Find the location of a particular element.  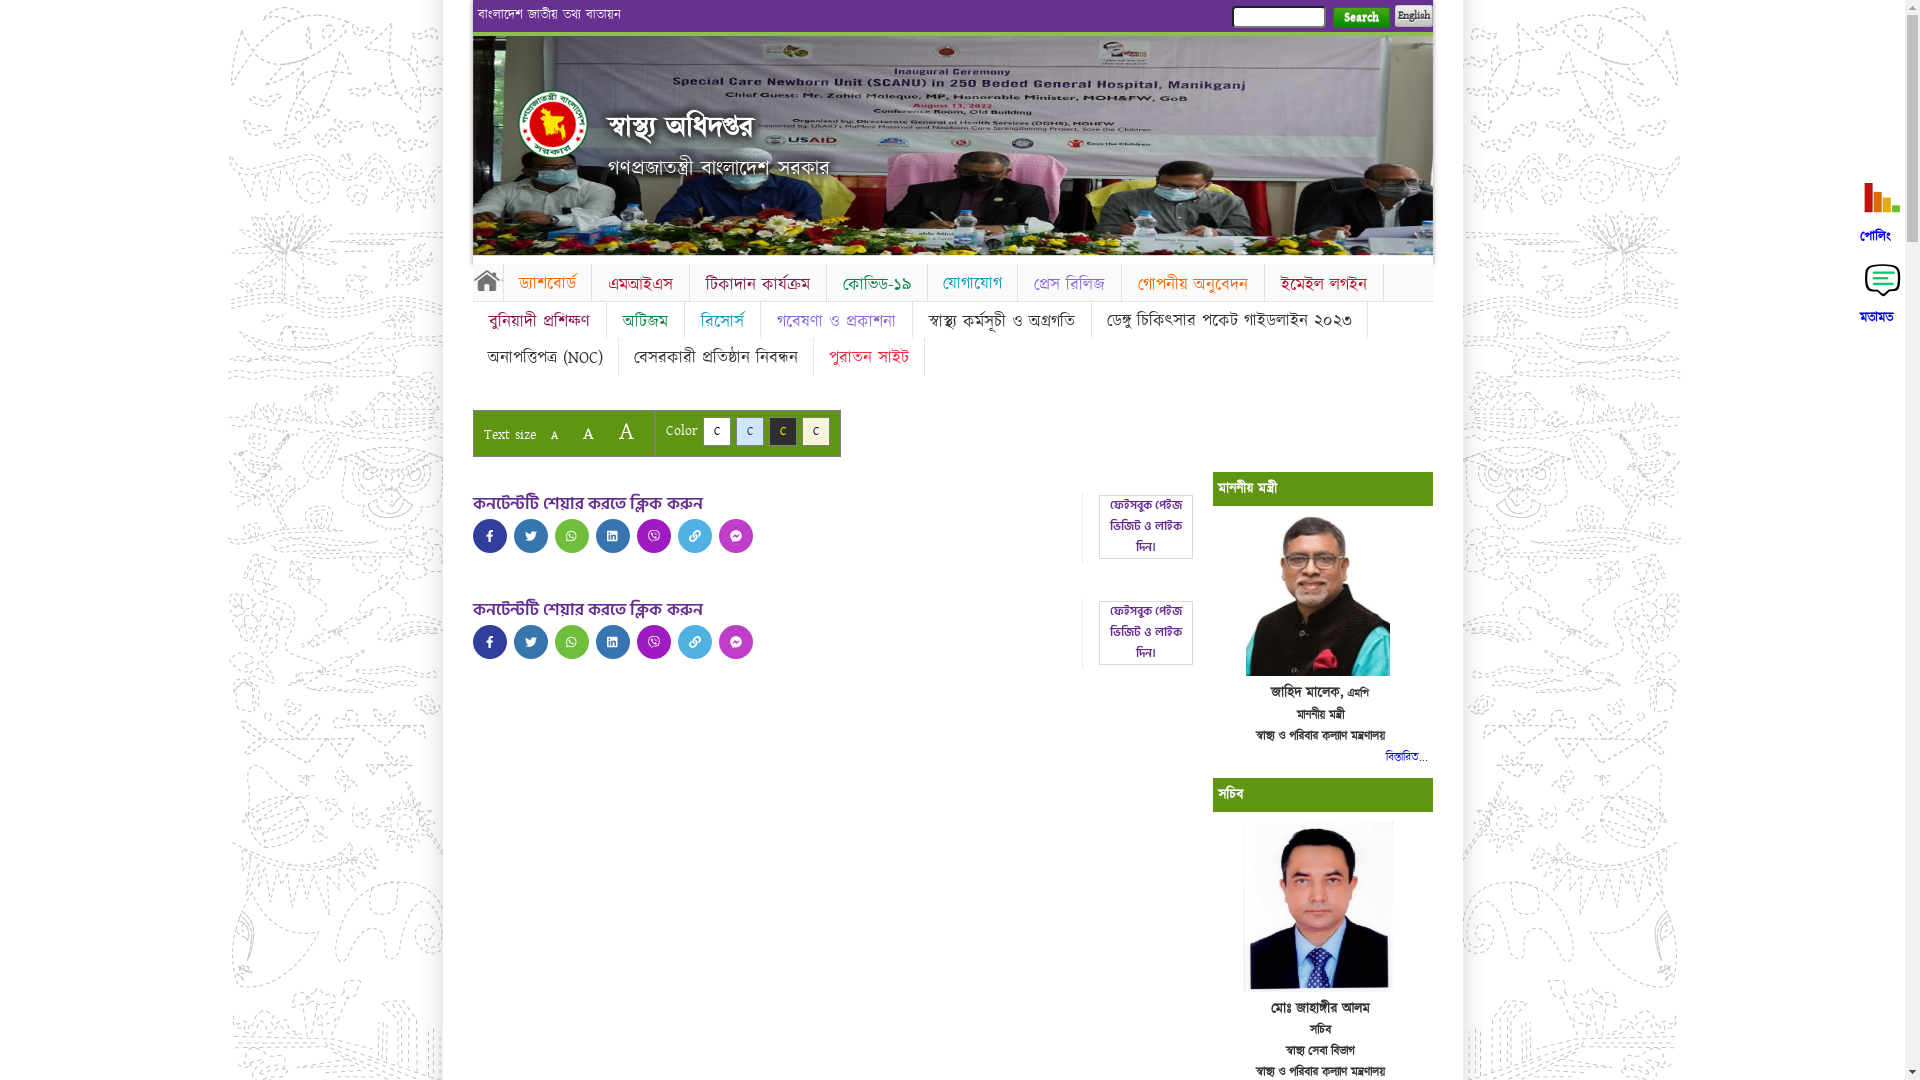

C is located at coordinates (716, 432).